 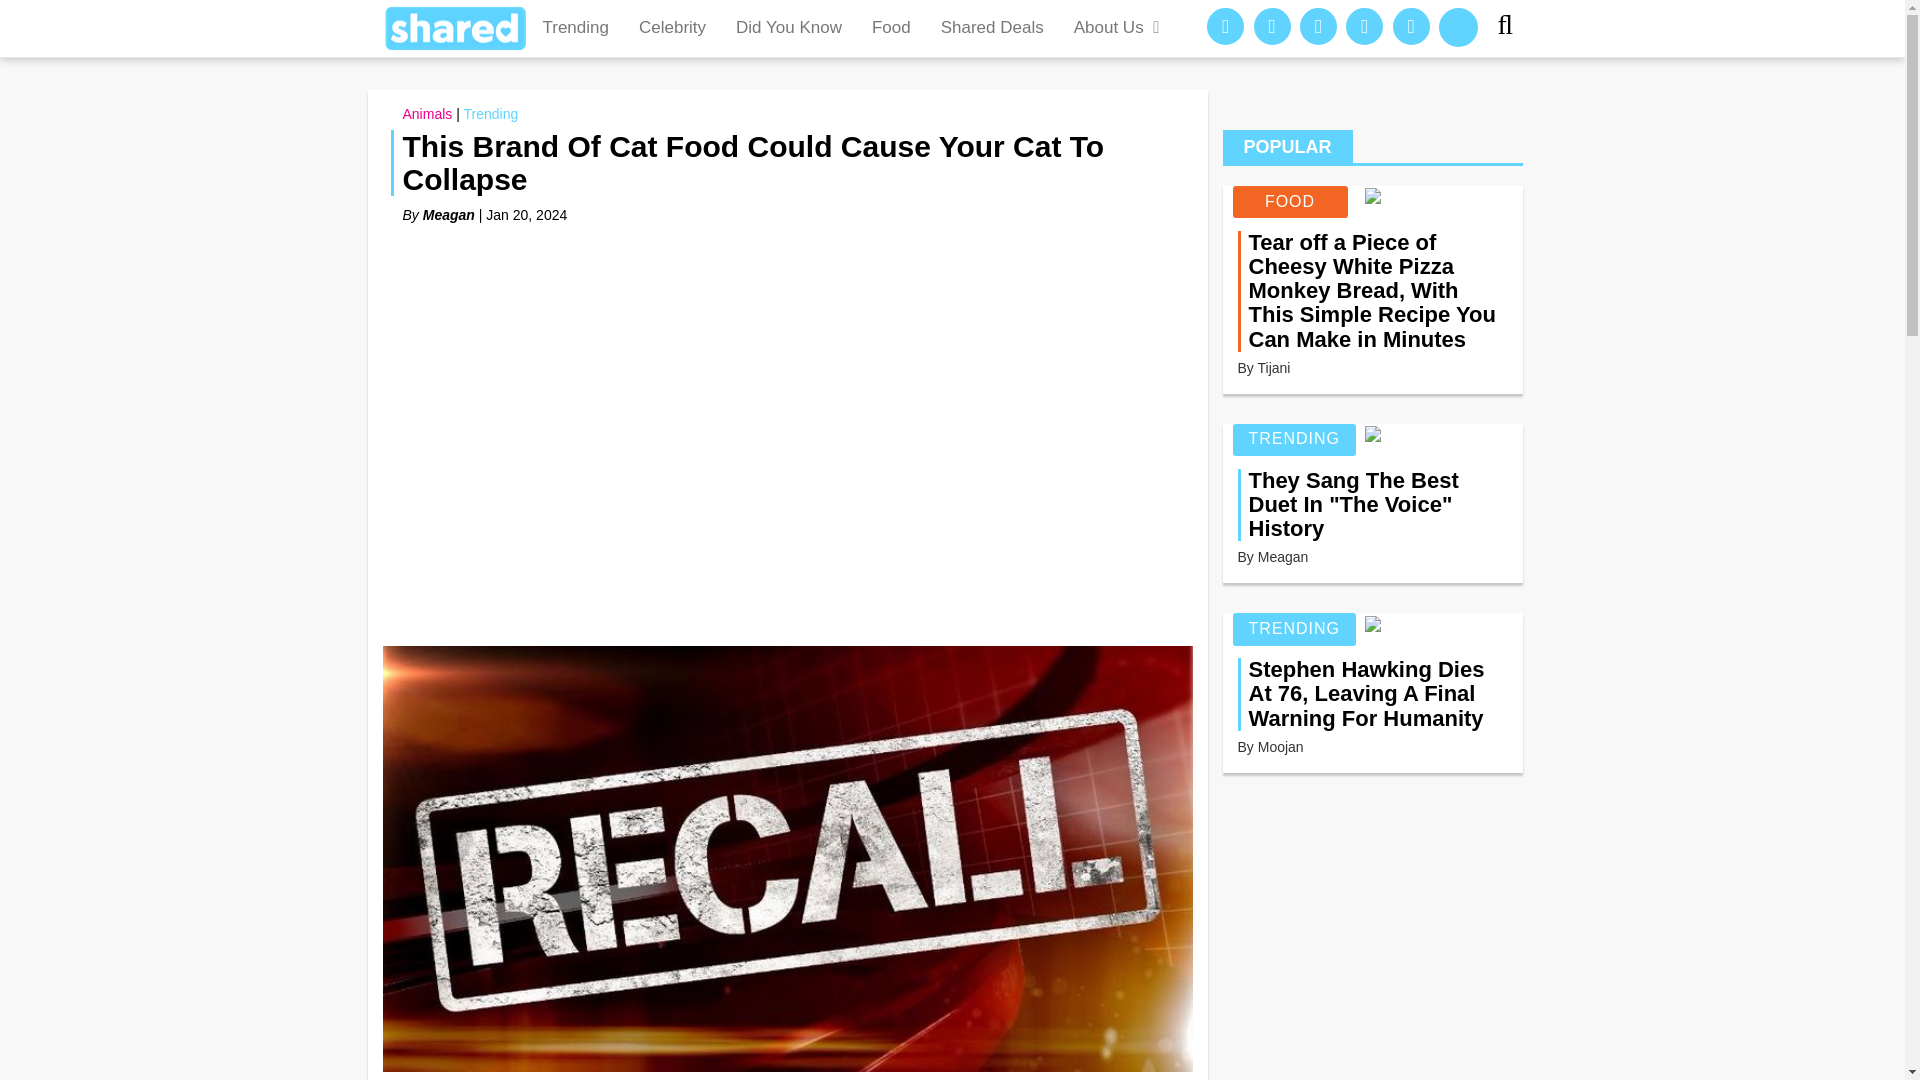 What do you see at coordinates (576, 28) in the screenshot?
I see `Trending` at bounding box center [576, 28].